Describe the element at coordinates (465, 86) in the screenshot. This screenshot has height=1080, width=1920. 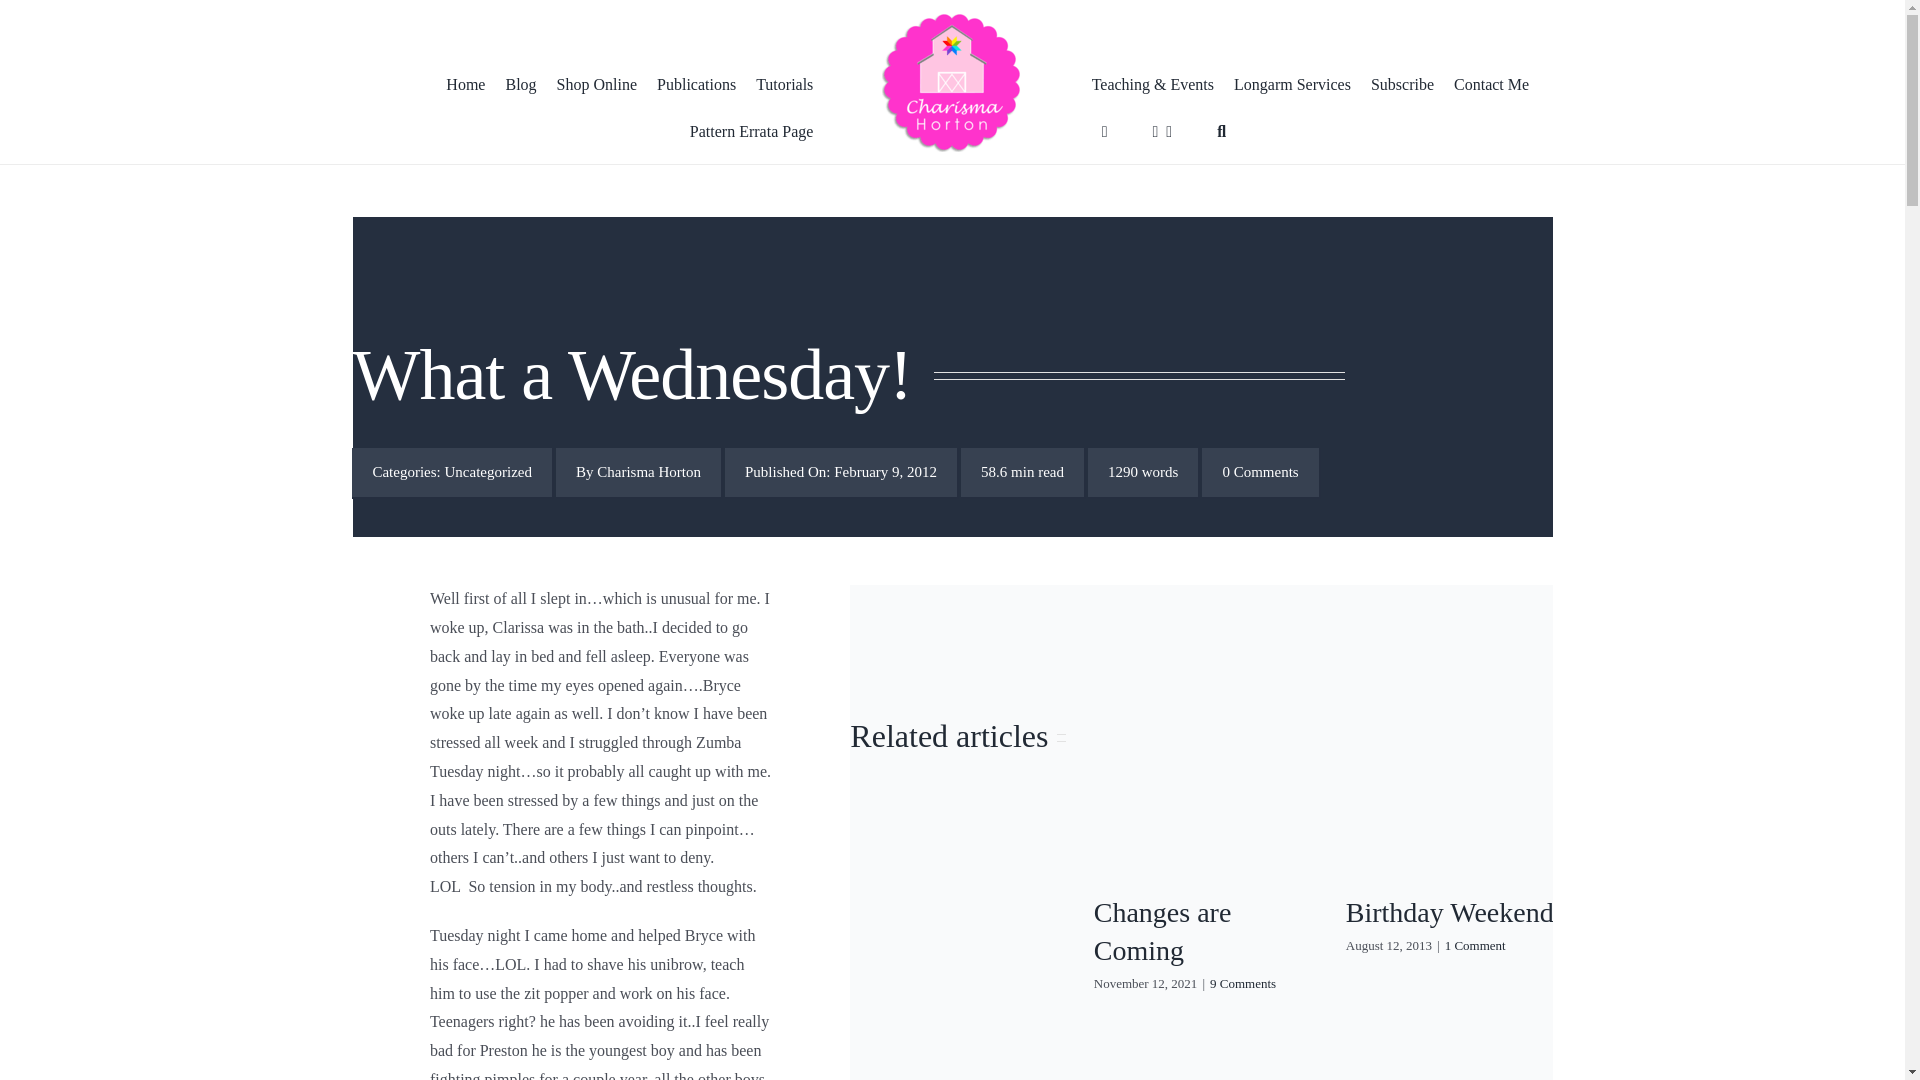
I see `Home` at that location.